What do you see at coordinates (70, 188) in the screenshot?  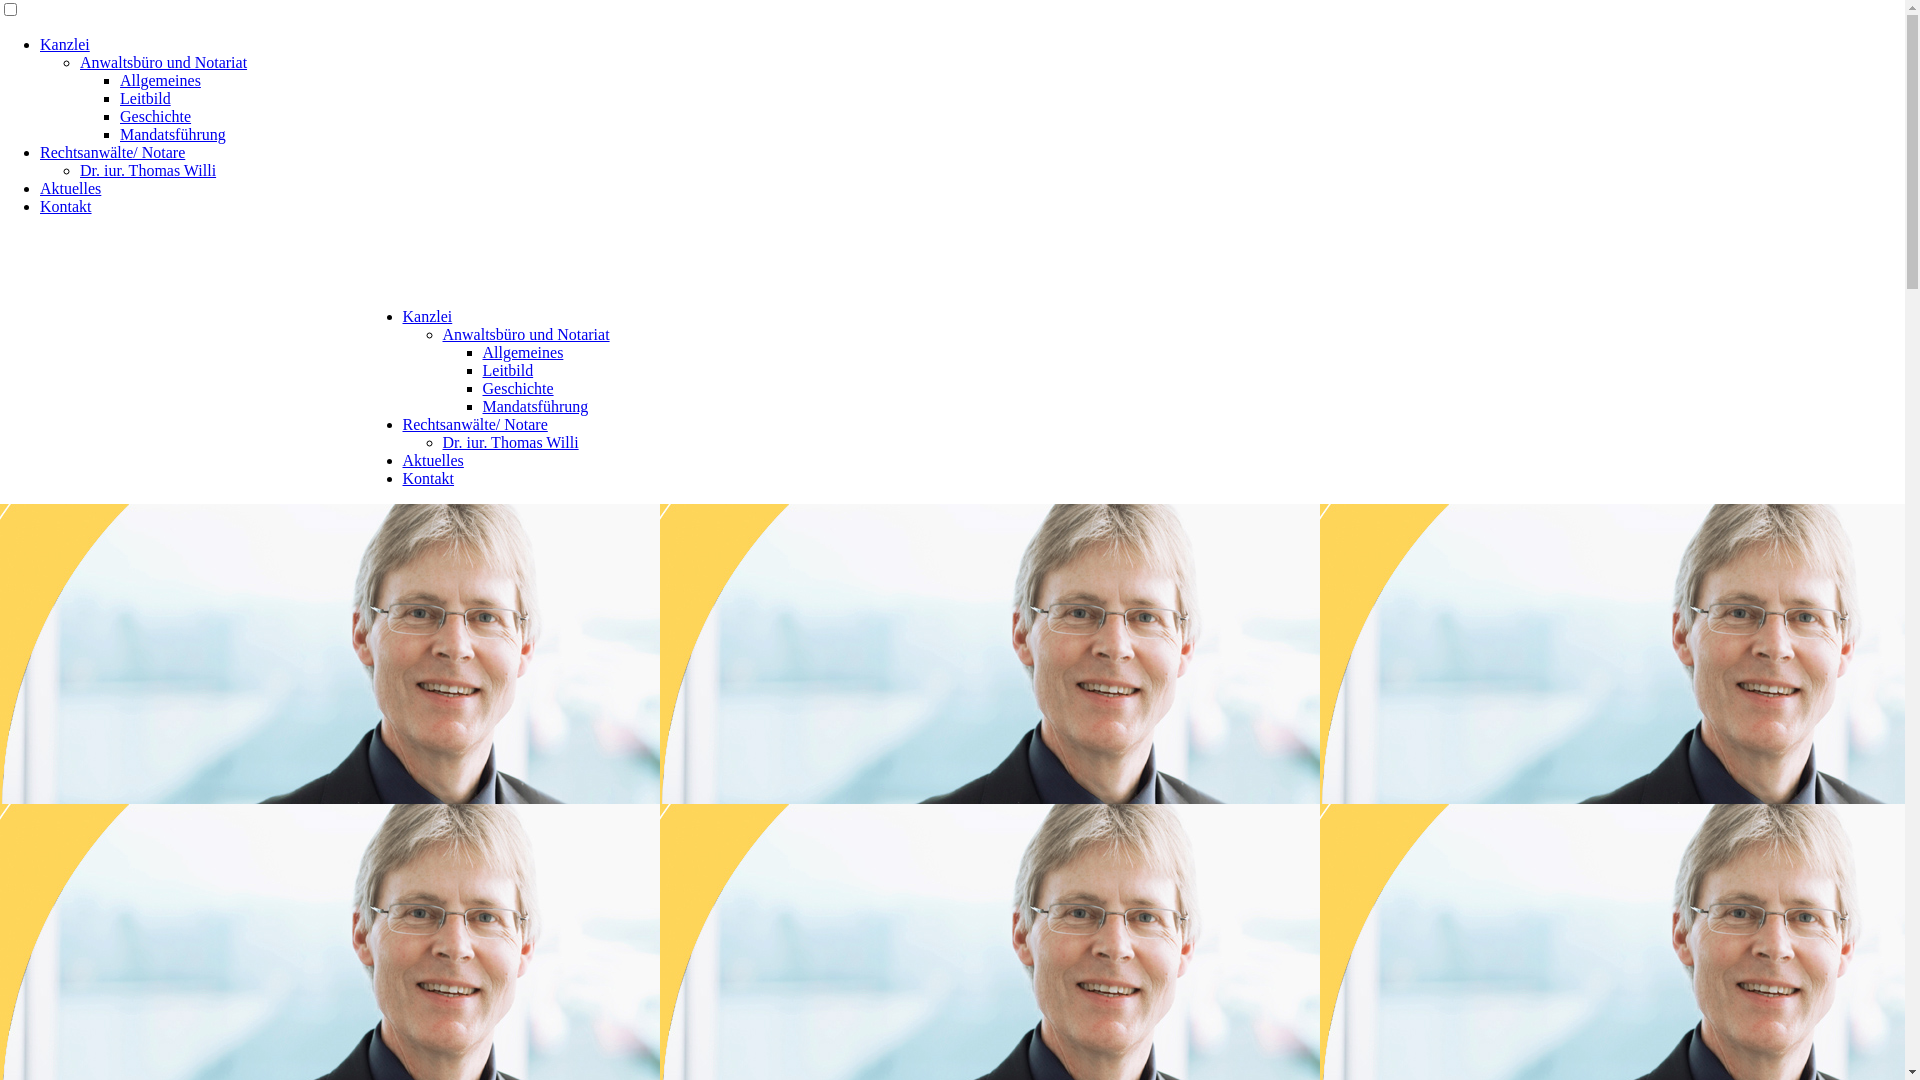 I see `Aktuelles` at bounding box center [70, 188].